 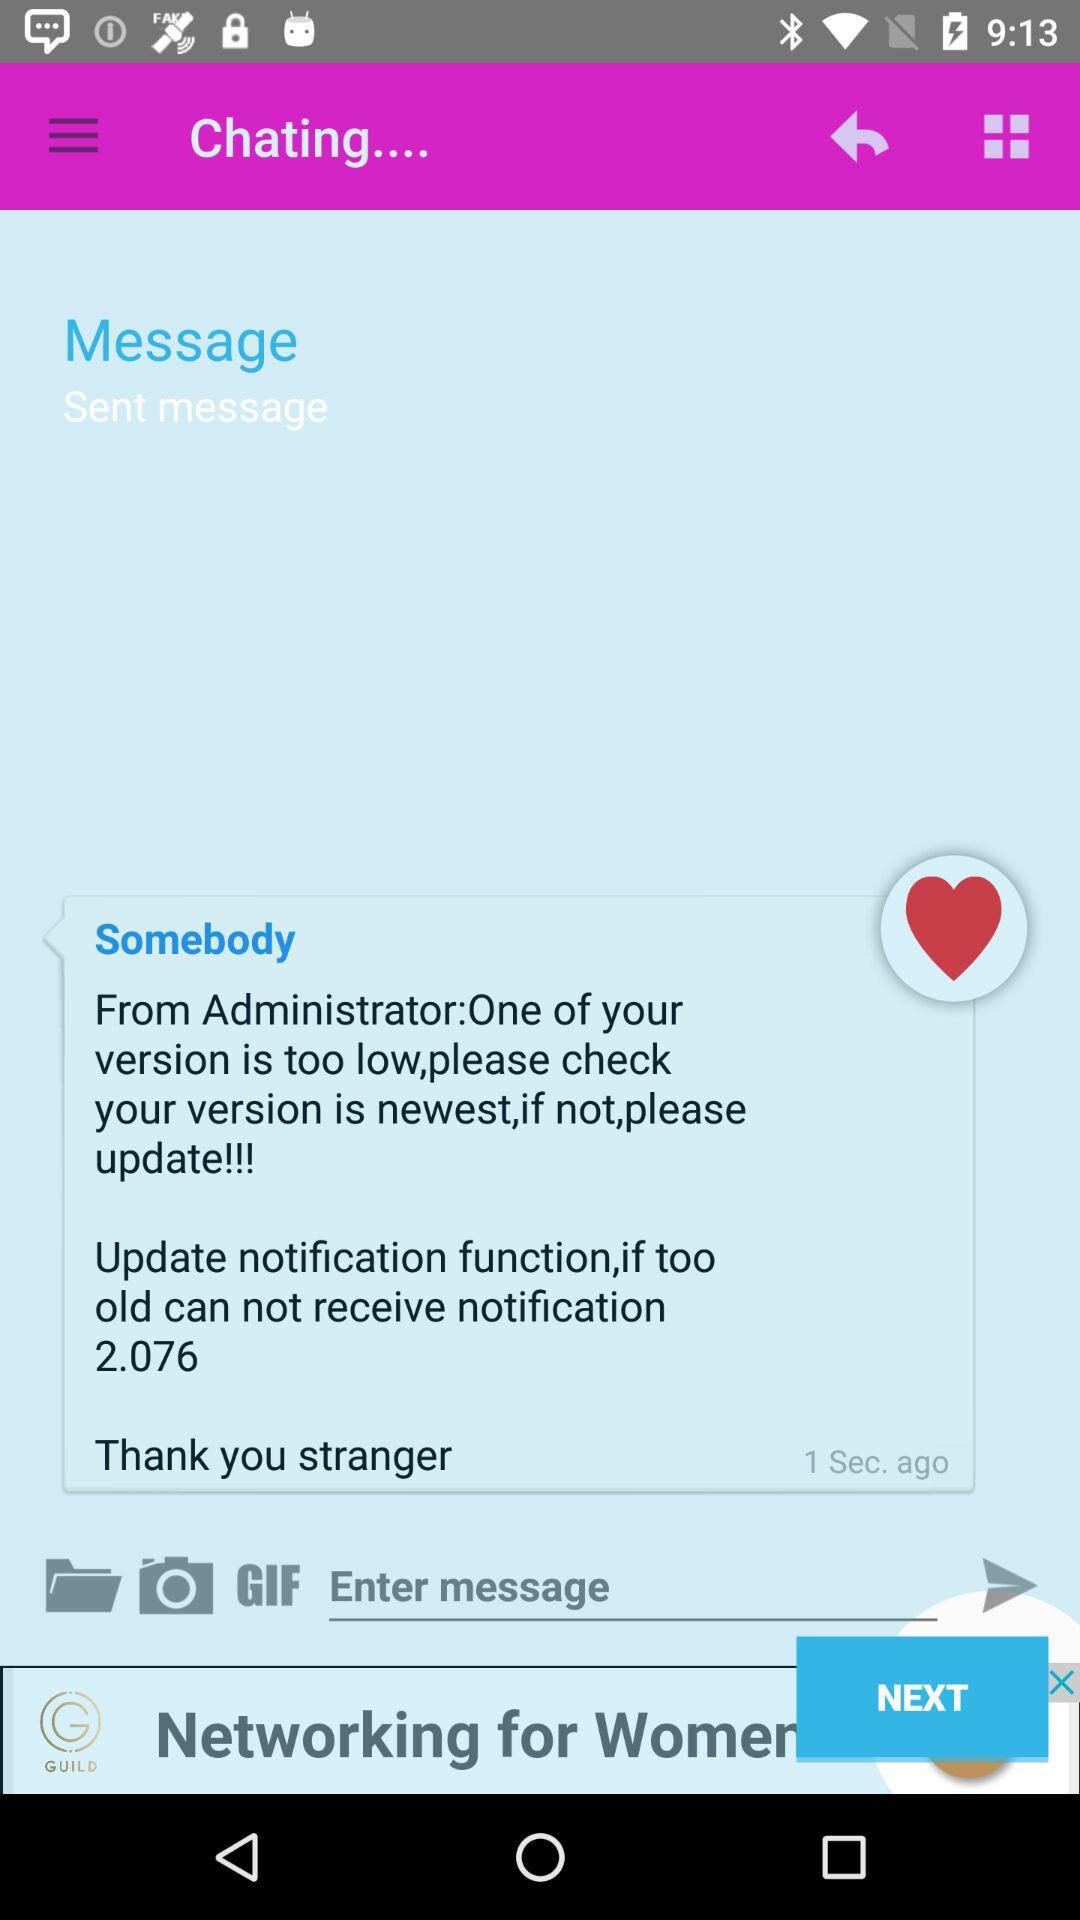 I want to click on upload image, so click(x=180, y=1585).